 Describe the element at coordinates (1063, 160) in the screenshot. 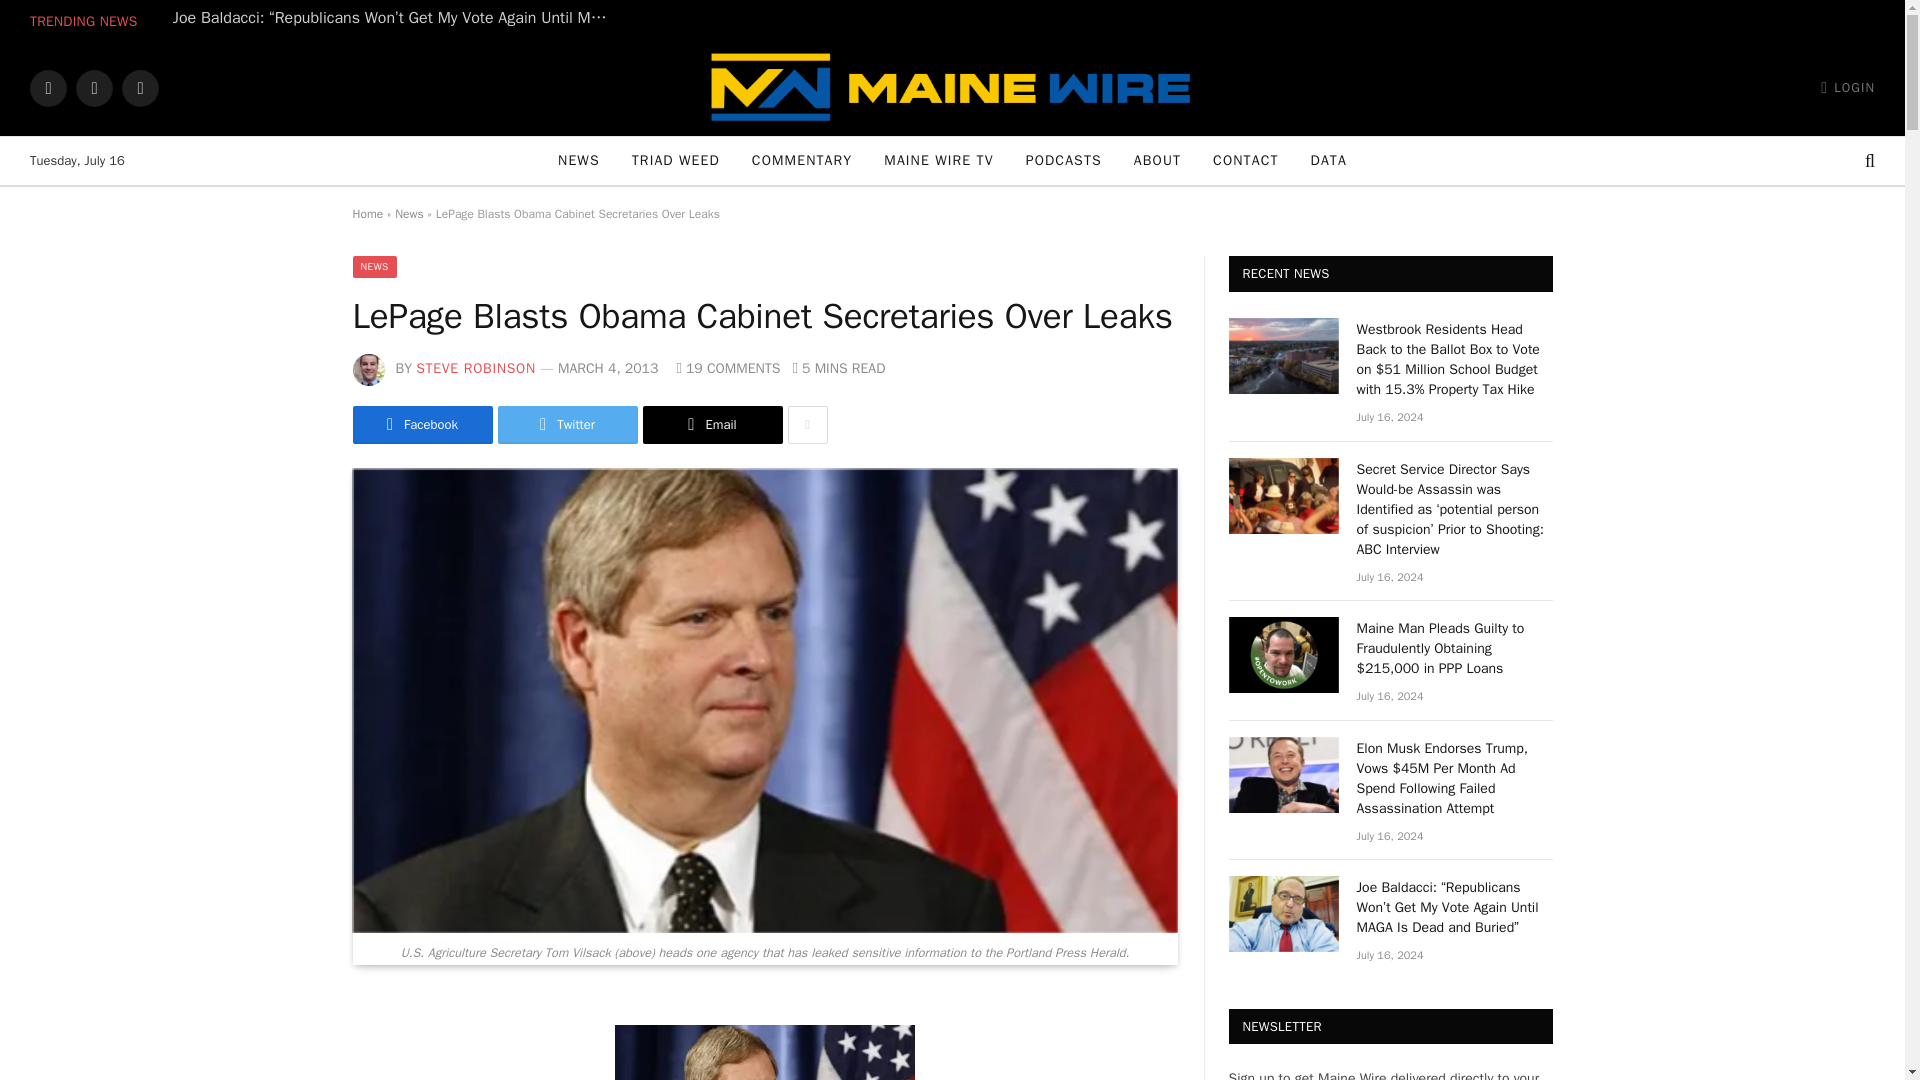

I see `PODCASTS` at that location.